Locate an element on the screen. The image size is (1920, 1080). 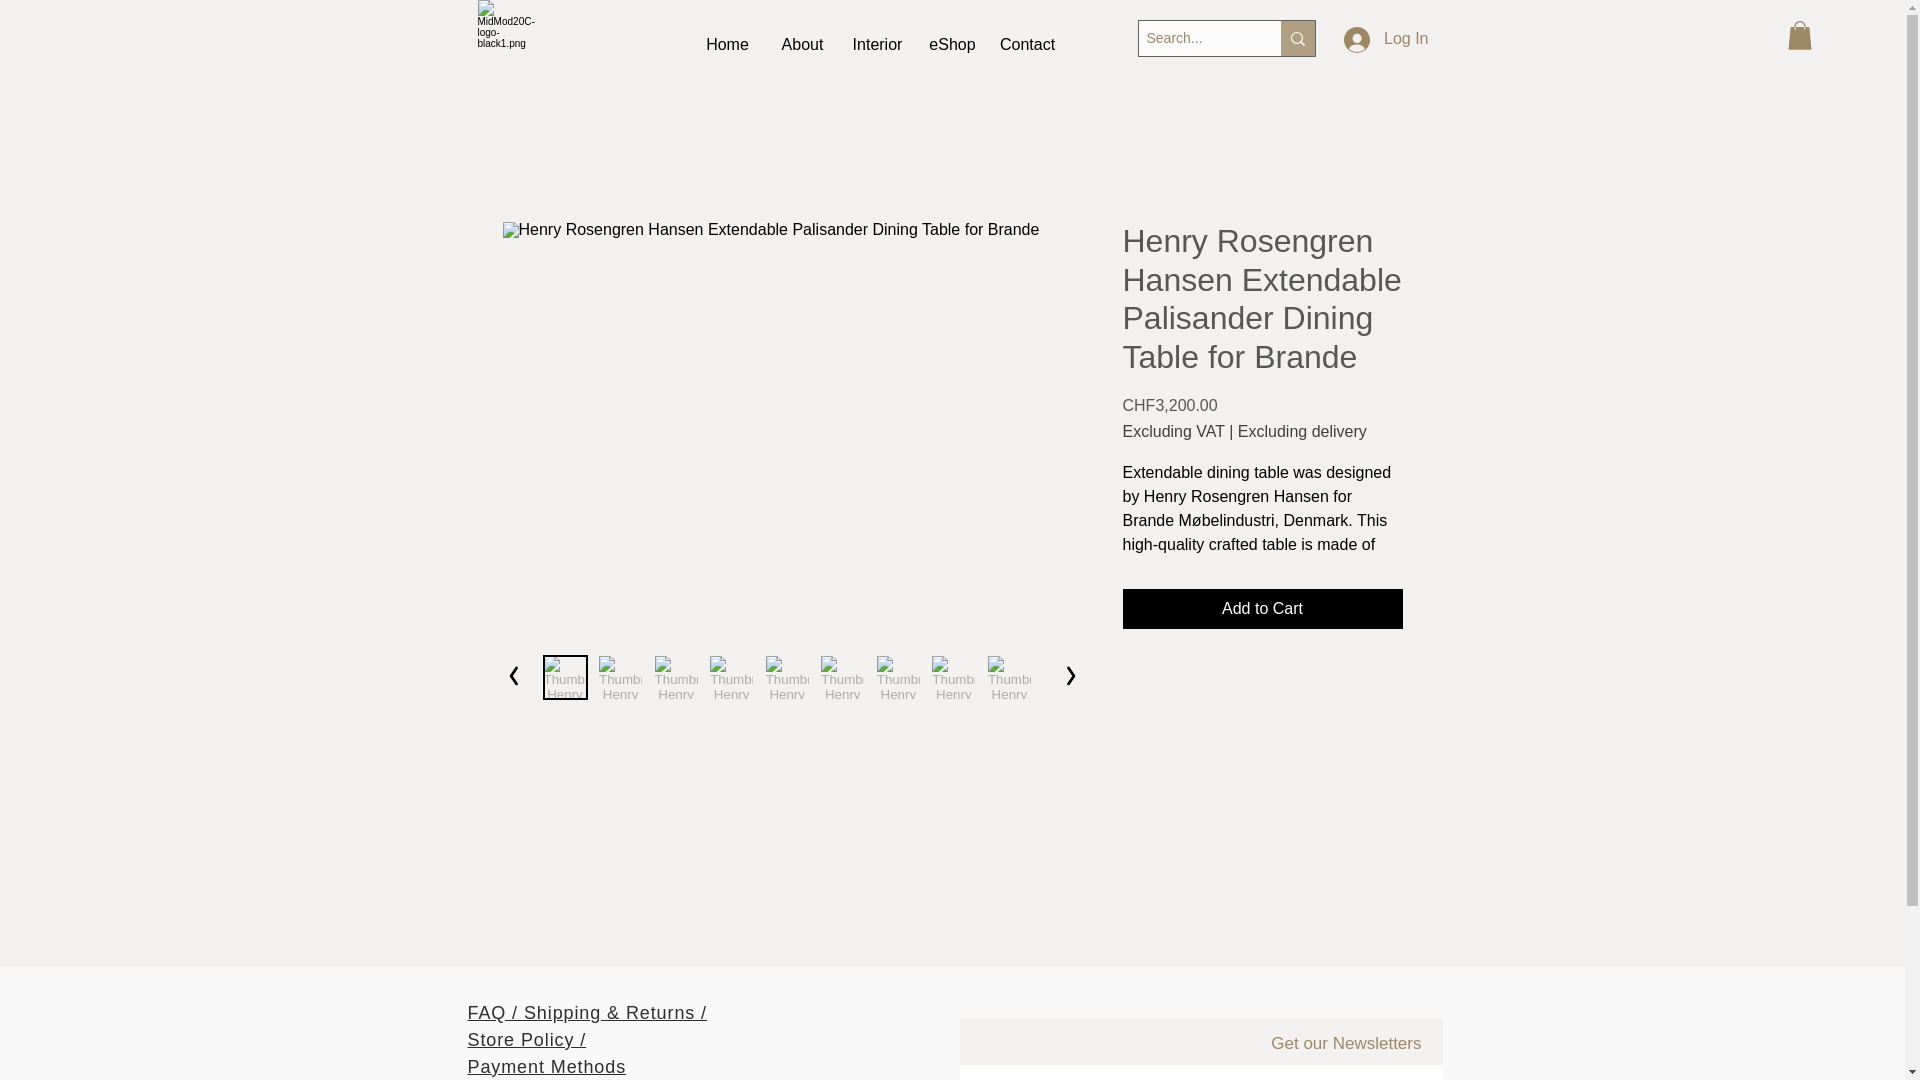
Excluding delivery is located at coordinates (1302, 432).